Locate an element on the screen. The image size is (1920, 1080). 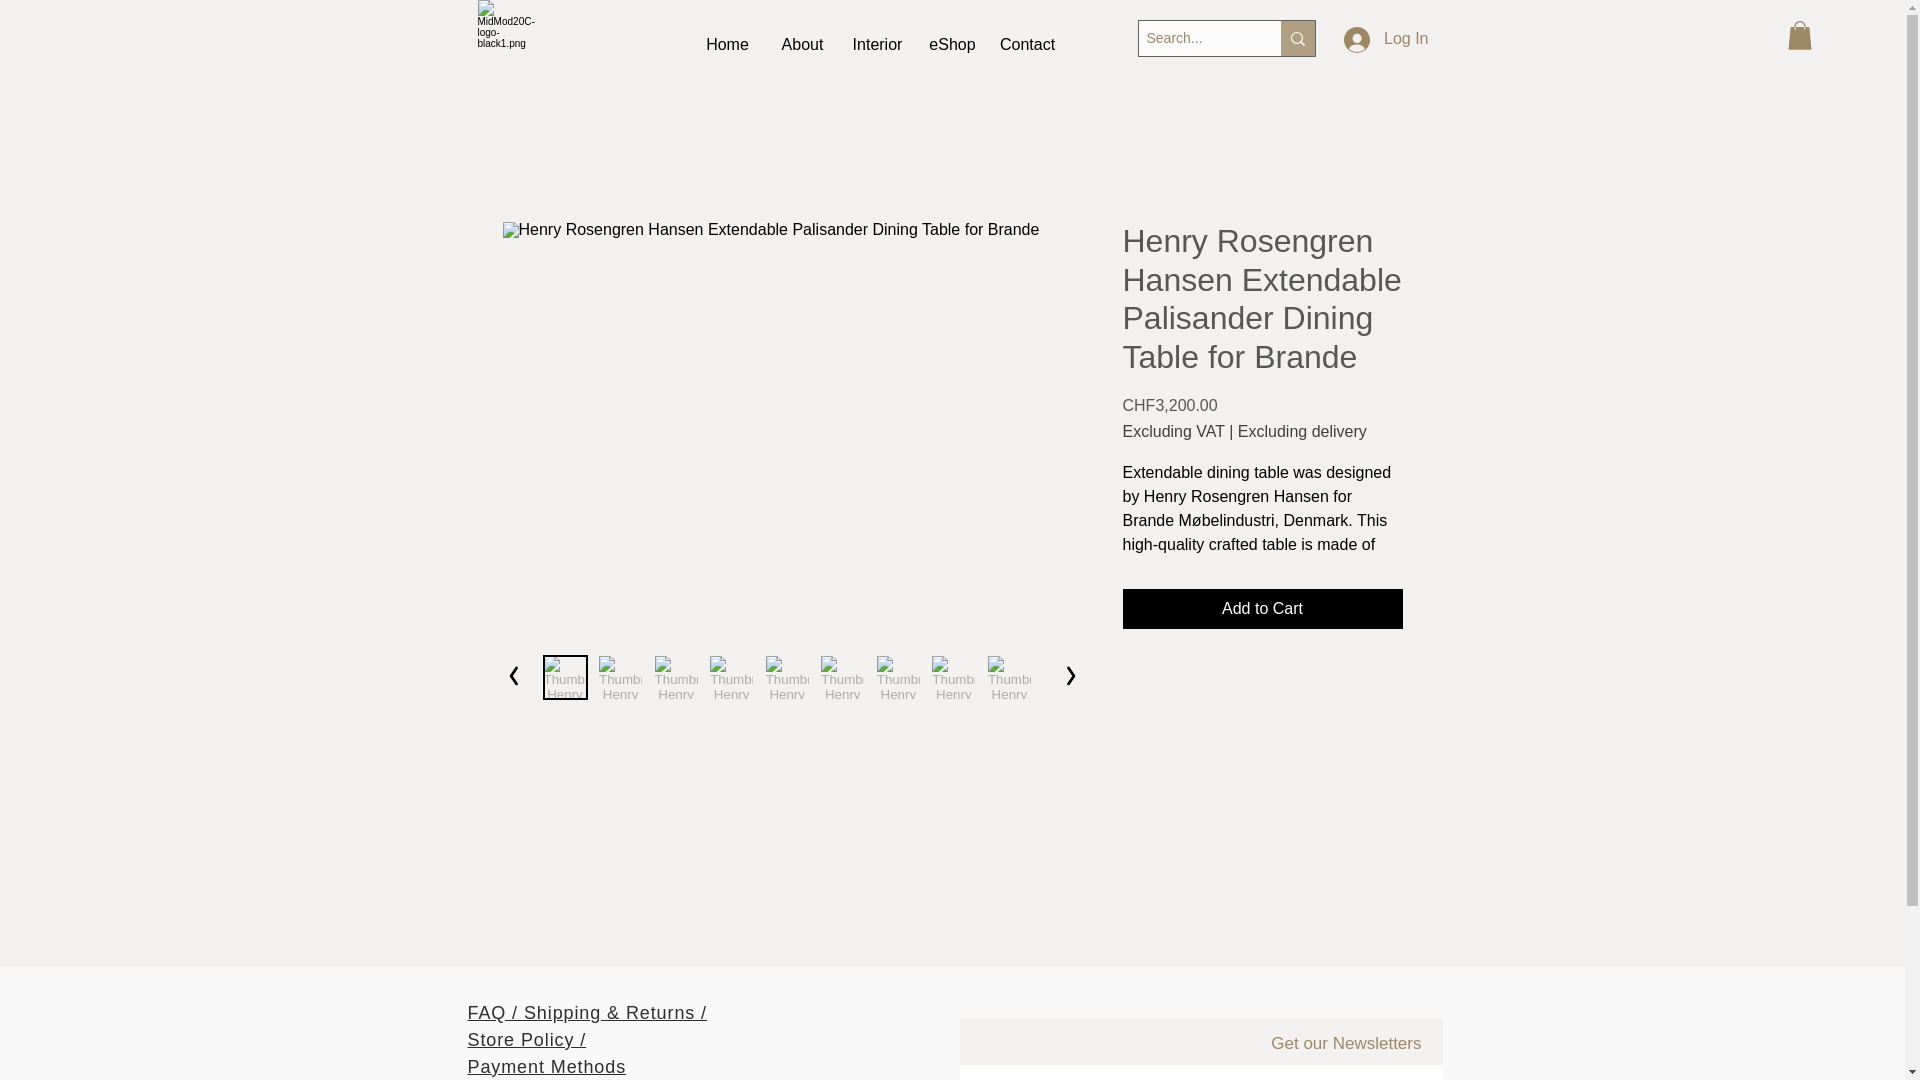
Excluding delivery is located at coordinates (1302, 432).